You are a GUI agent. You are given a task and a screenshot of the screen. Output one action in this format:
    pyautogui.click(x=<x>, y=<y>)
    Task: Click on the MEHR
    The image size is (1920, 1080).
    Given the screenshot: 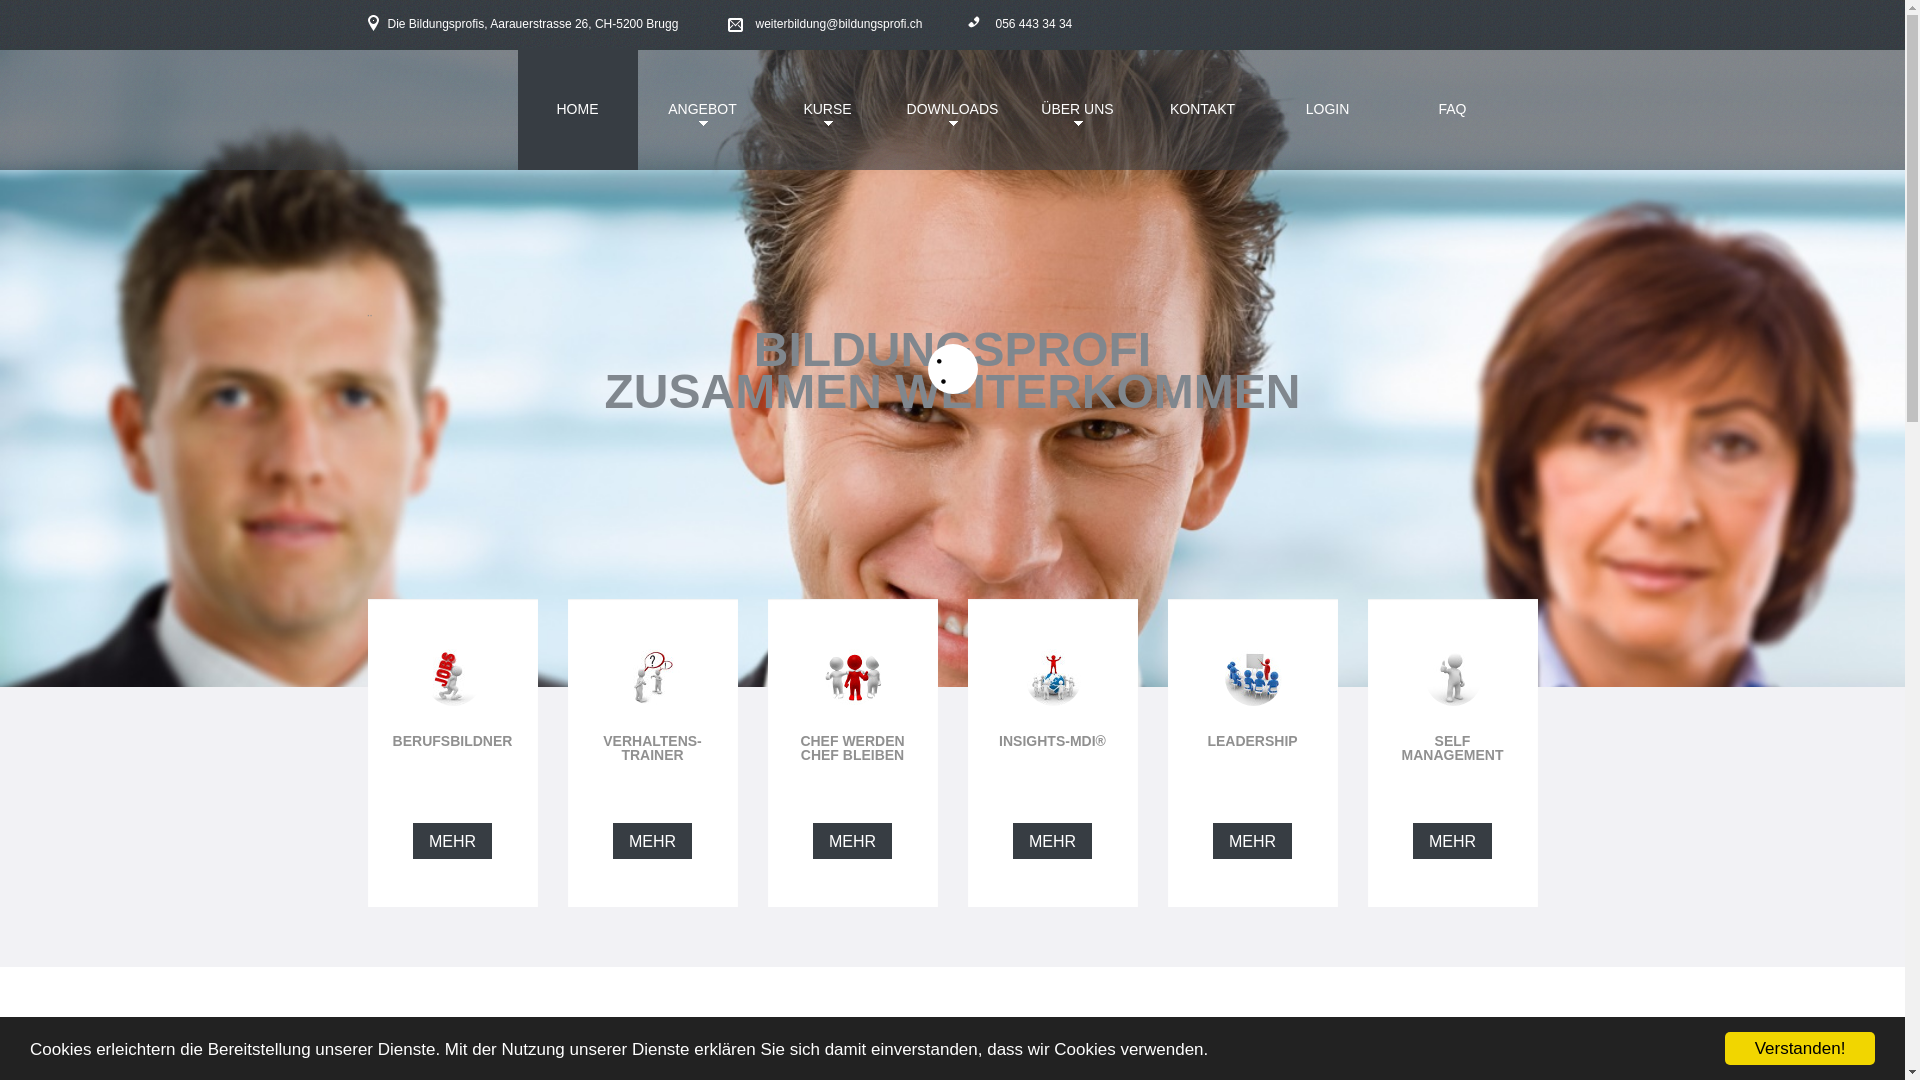 What is the action you would take?
    pyautogui.click(x=652, y=841)
    